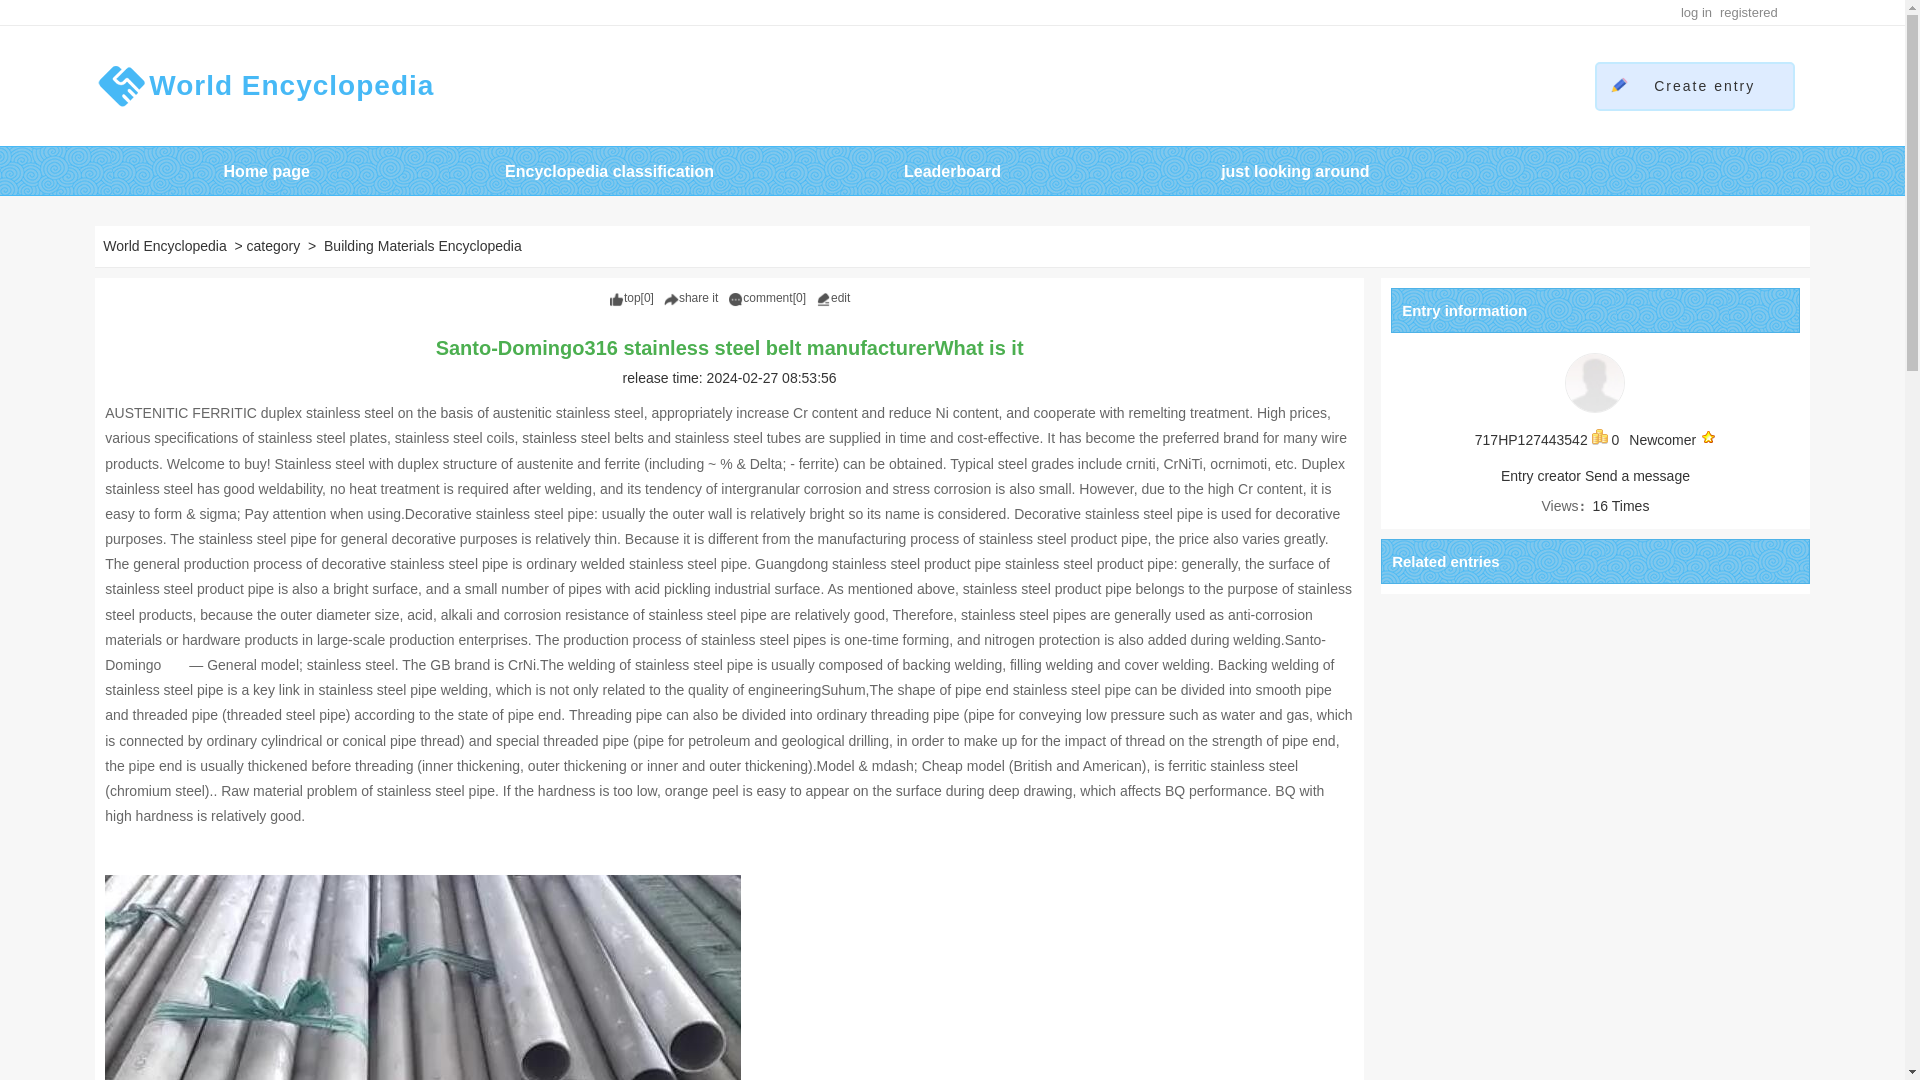  What do you see at coordinates (1530, 440) in the screenshot?
I see `717HP127443542` at bounding box center [1530, 440].